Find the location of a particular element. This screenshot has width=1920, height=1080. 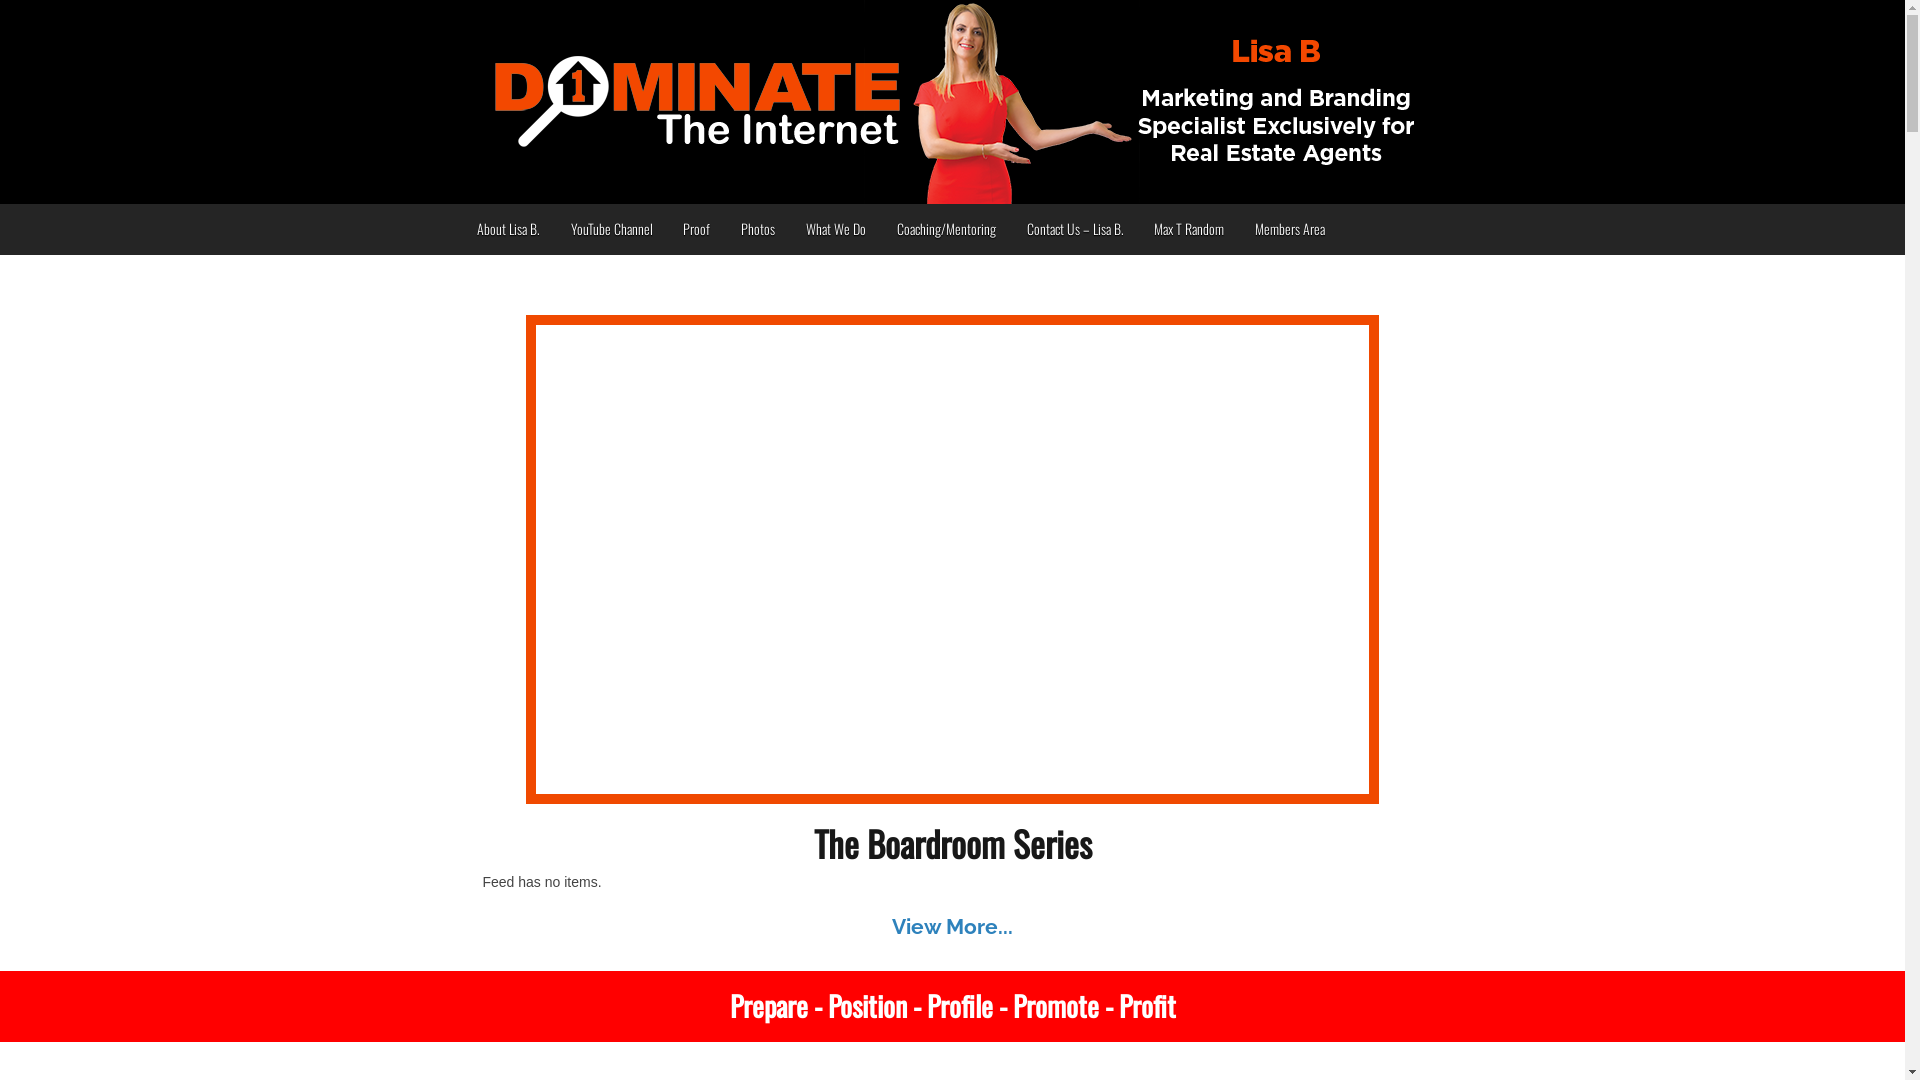

What We Do is located at coordinates (836, 230).